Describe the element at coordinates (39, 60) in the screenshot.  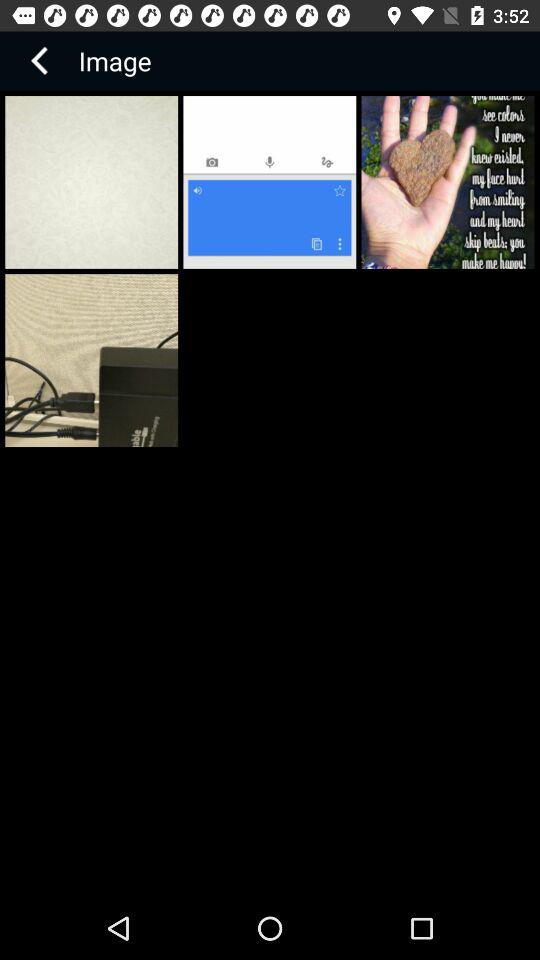
I see `select item next to image` at that location.